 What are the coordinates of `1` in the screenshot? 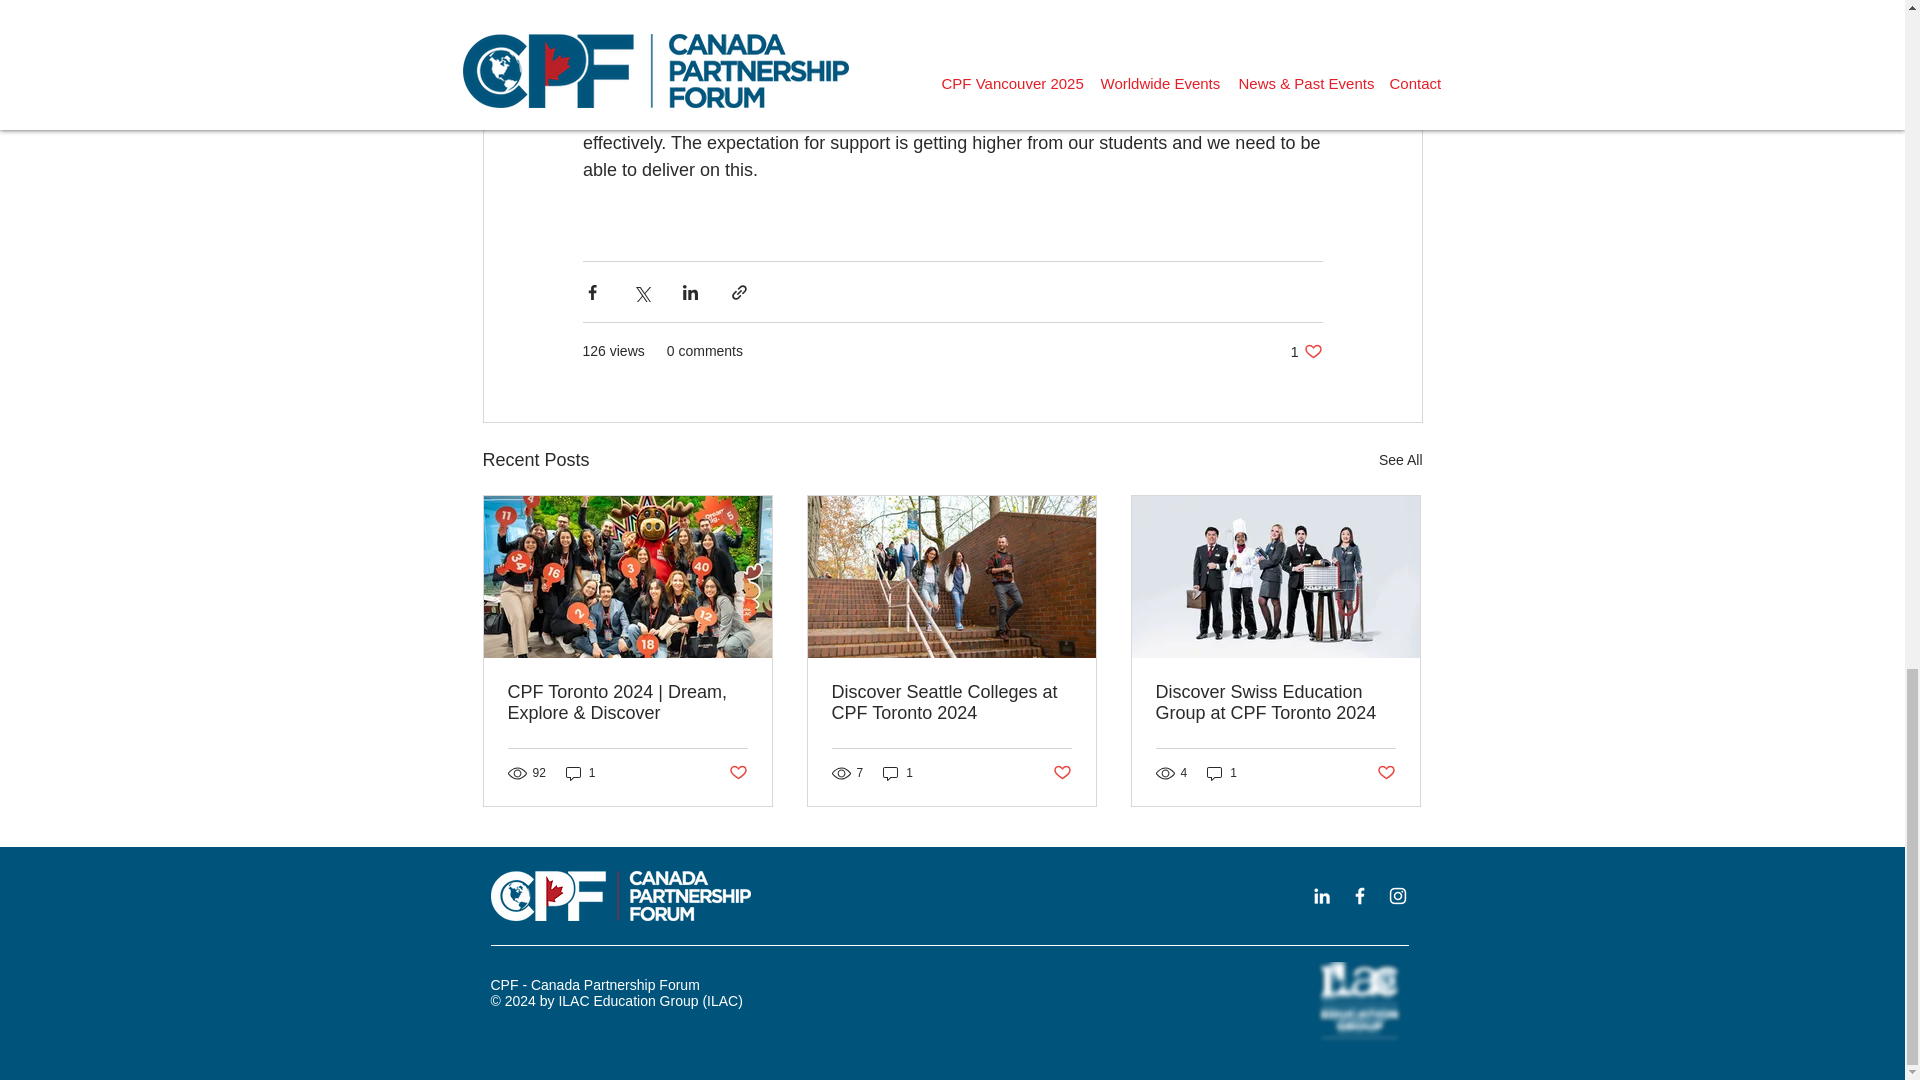 It's located at (1306, 351).